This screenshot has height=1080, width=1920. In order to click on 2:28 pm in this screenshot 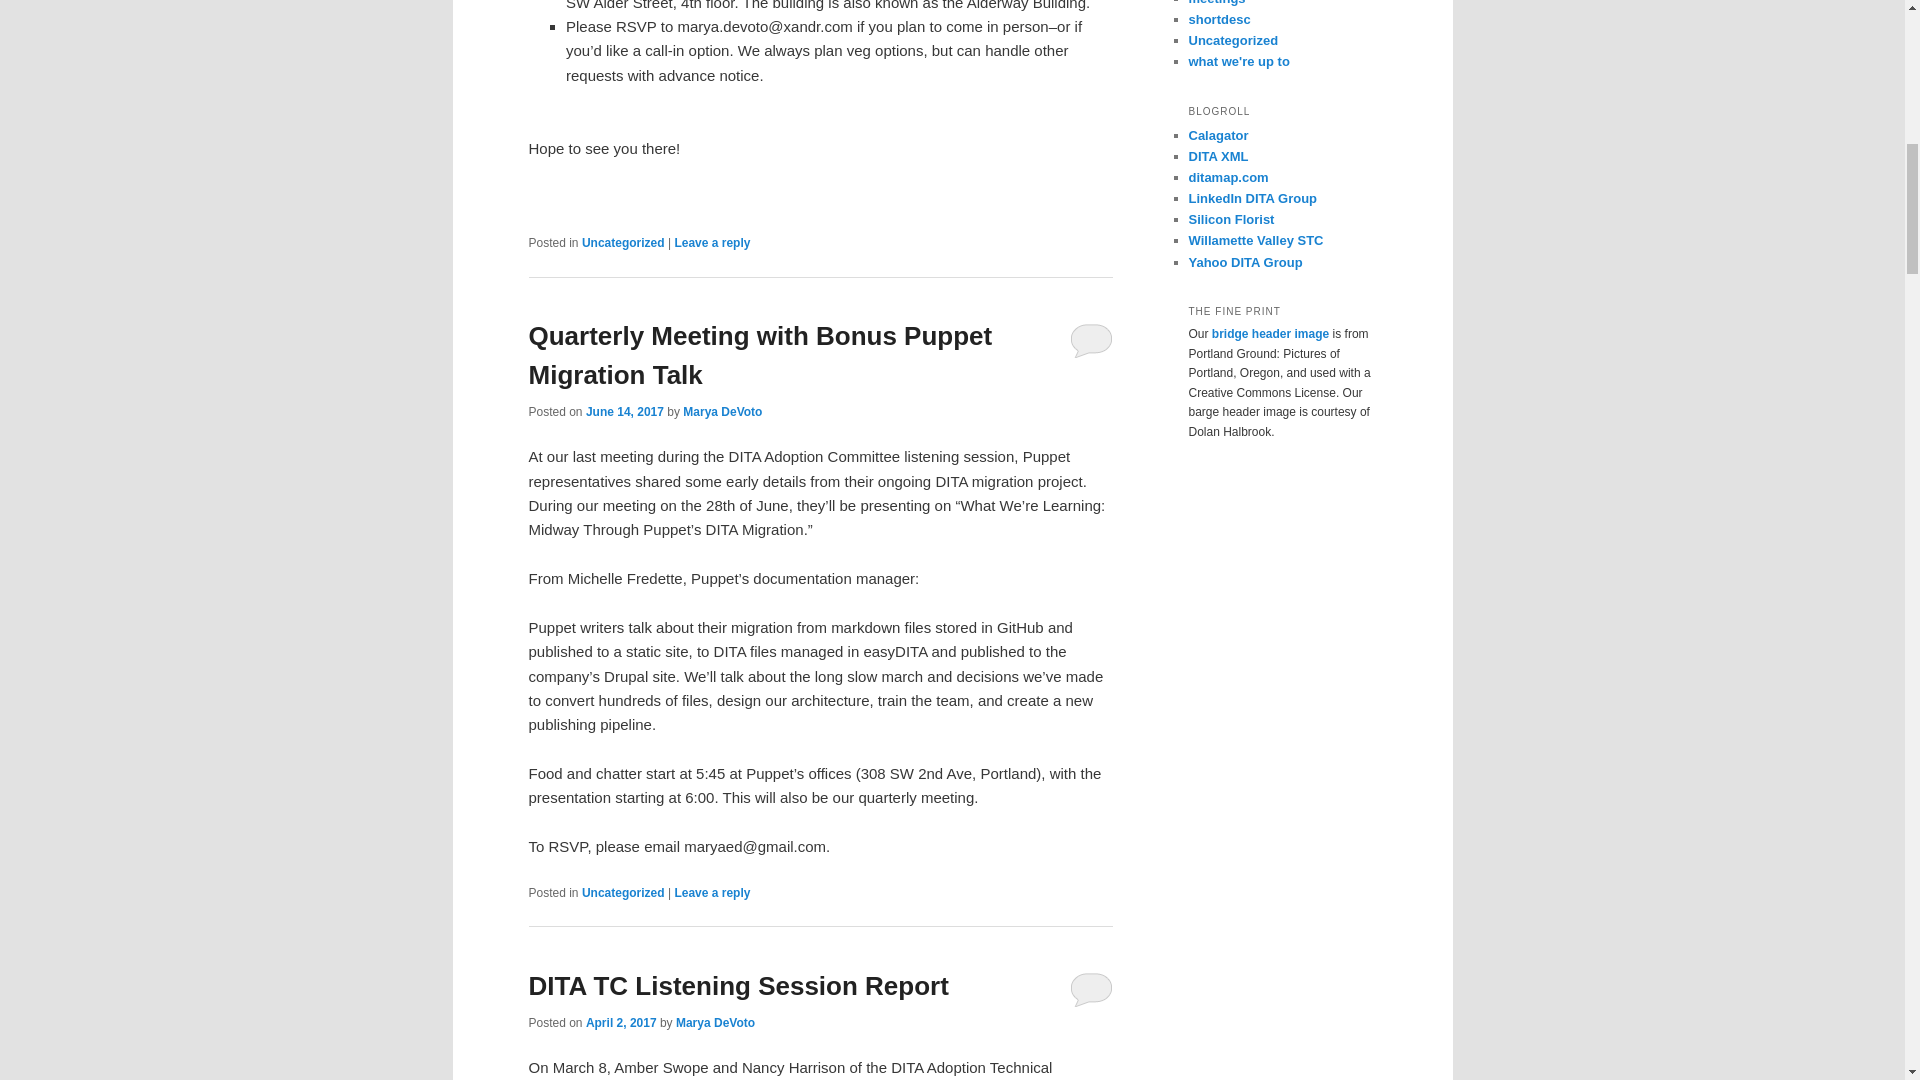, I will do `click(620, 1023)`.